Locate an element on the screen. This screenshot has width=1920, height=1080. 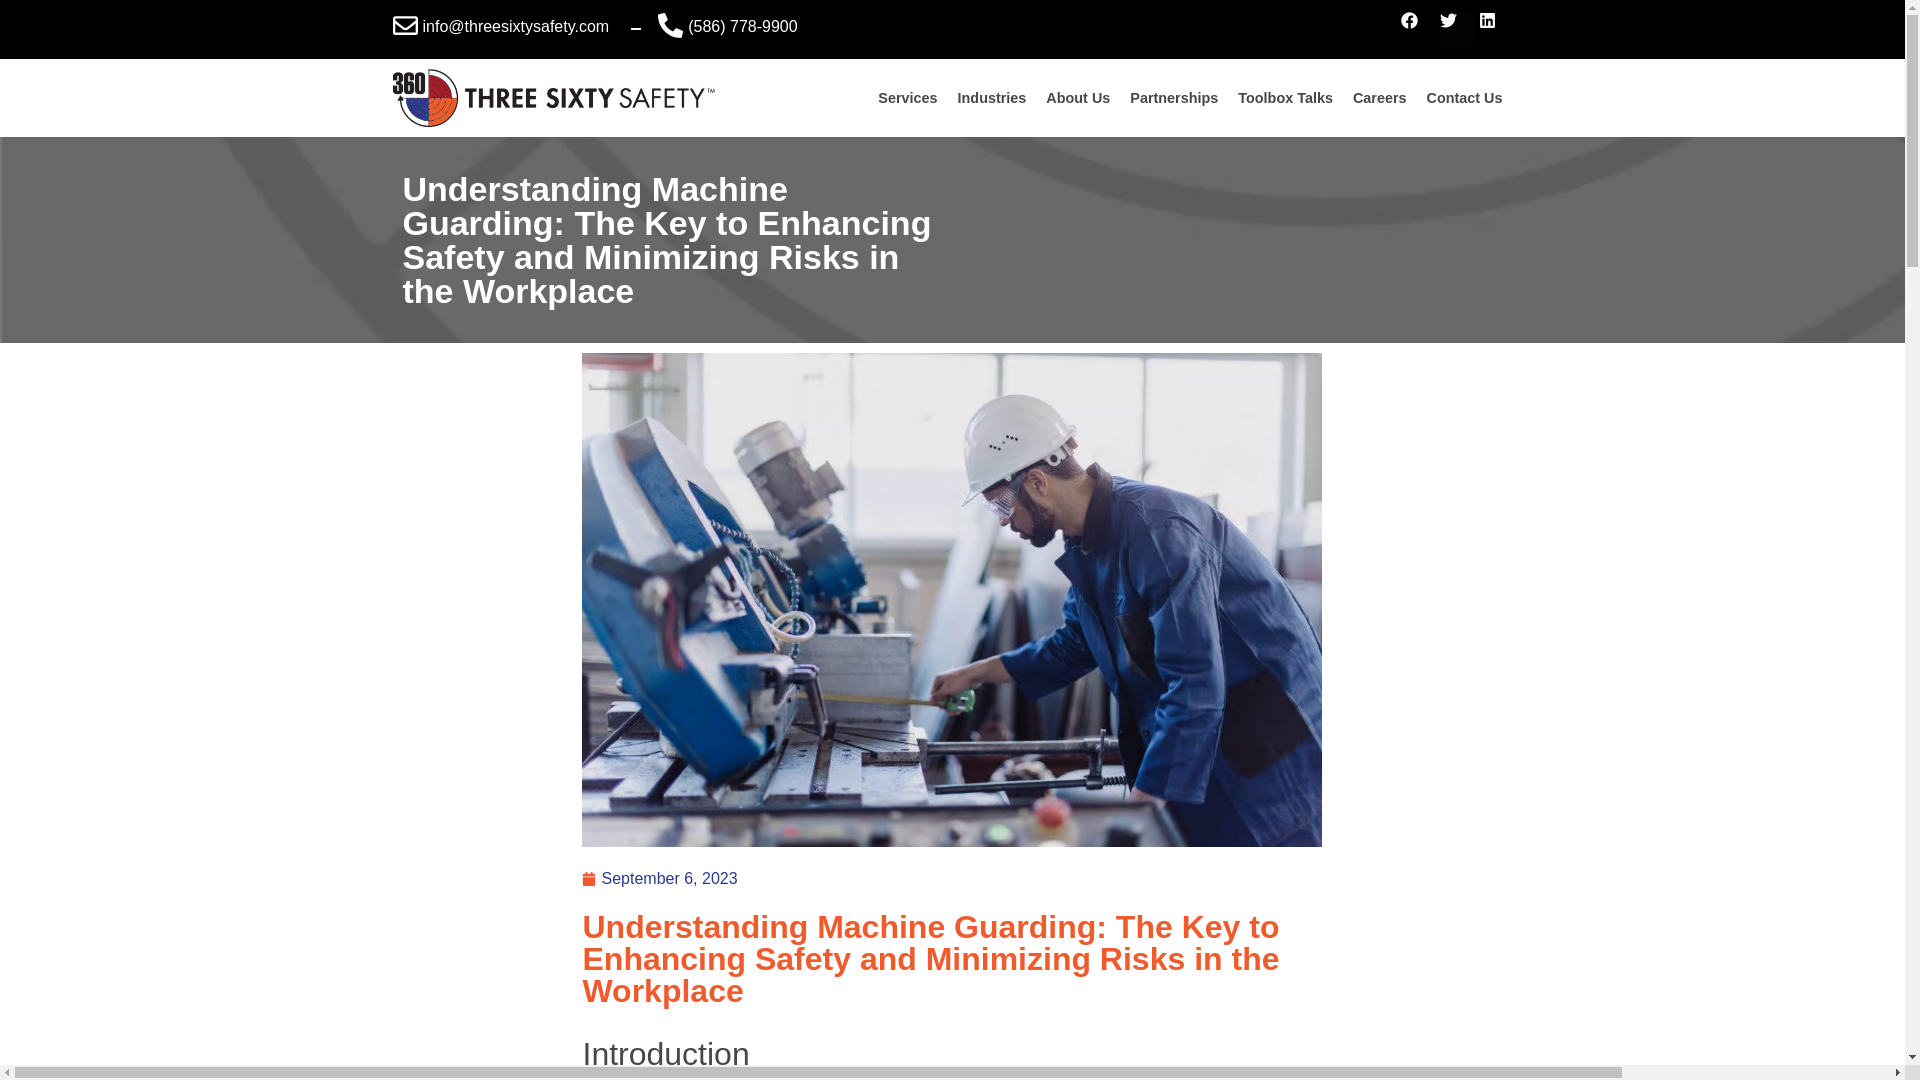
Partnerships is located at coordinates (1174, 97).